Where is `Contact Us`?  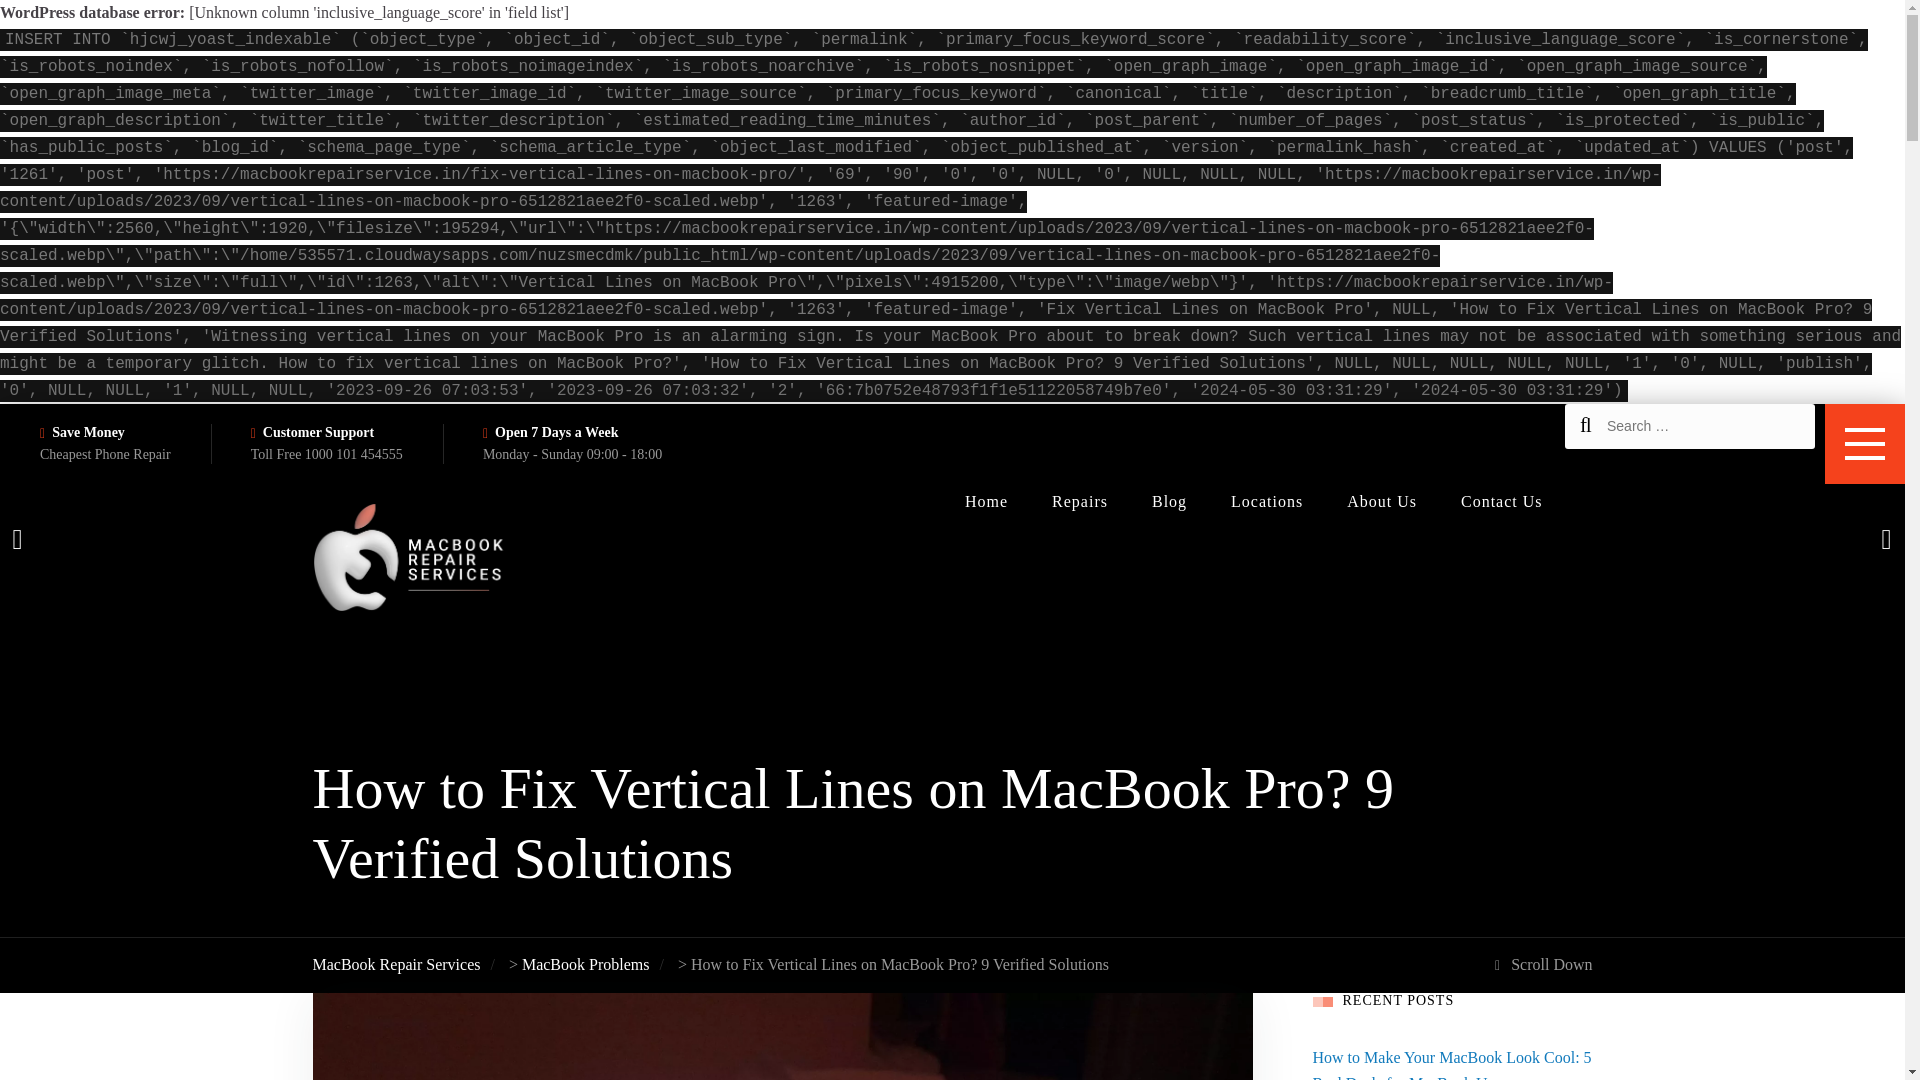 Contact Us is located at coordinates (1502, 501).